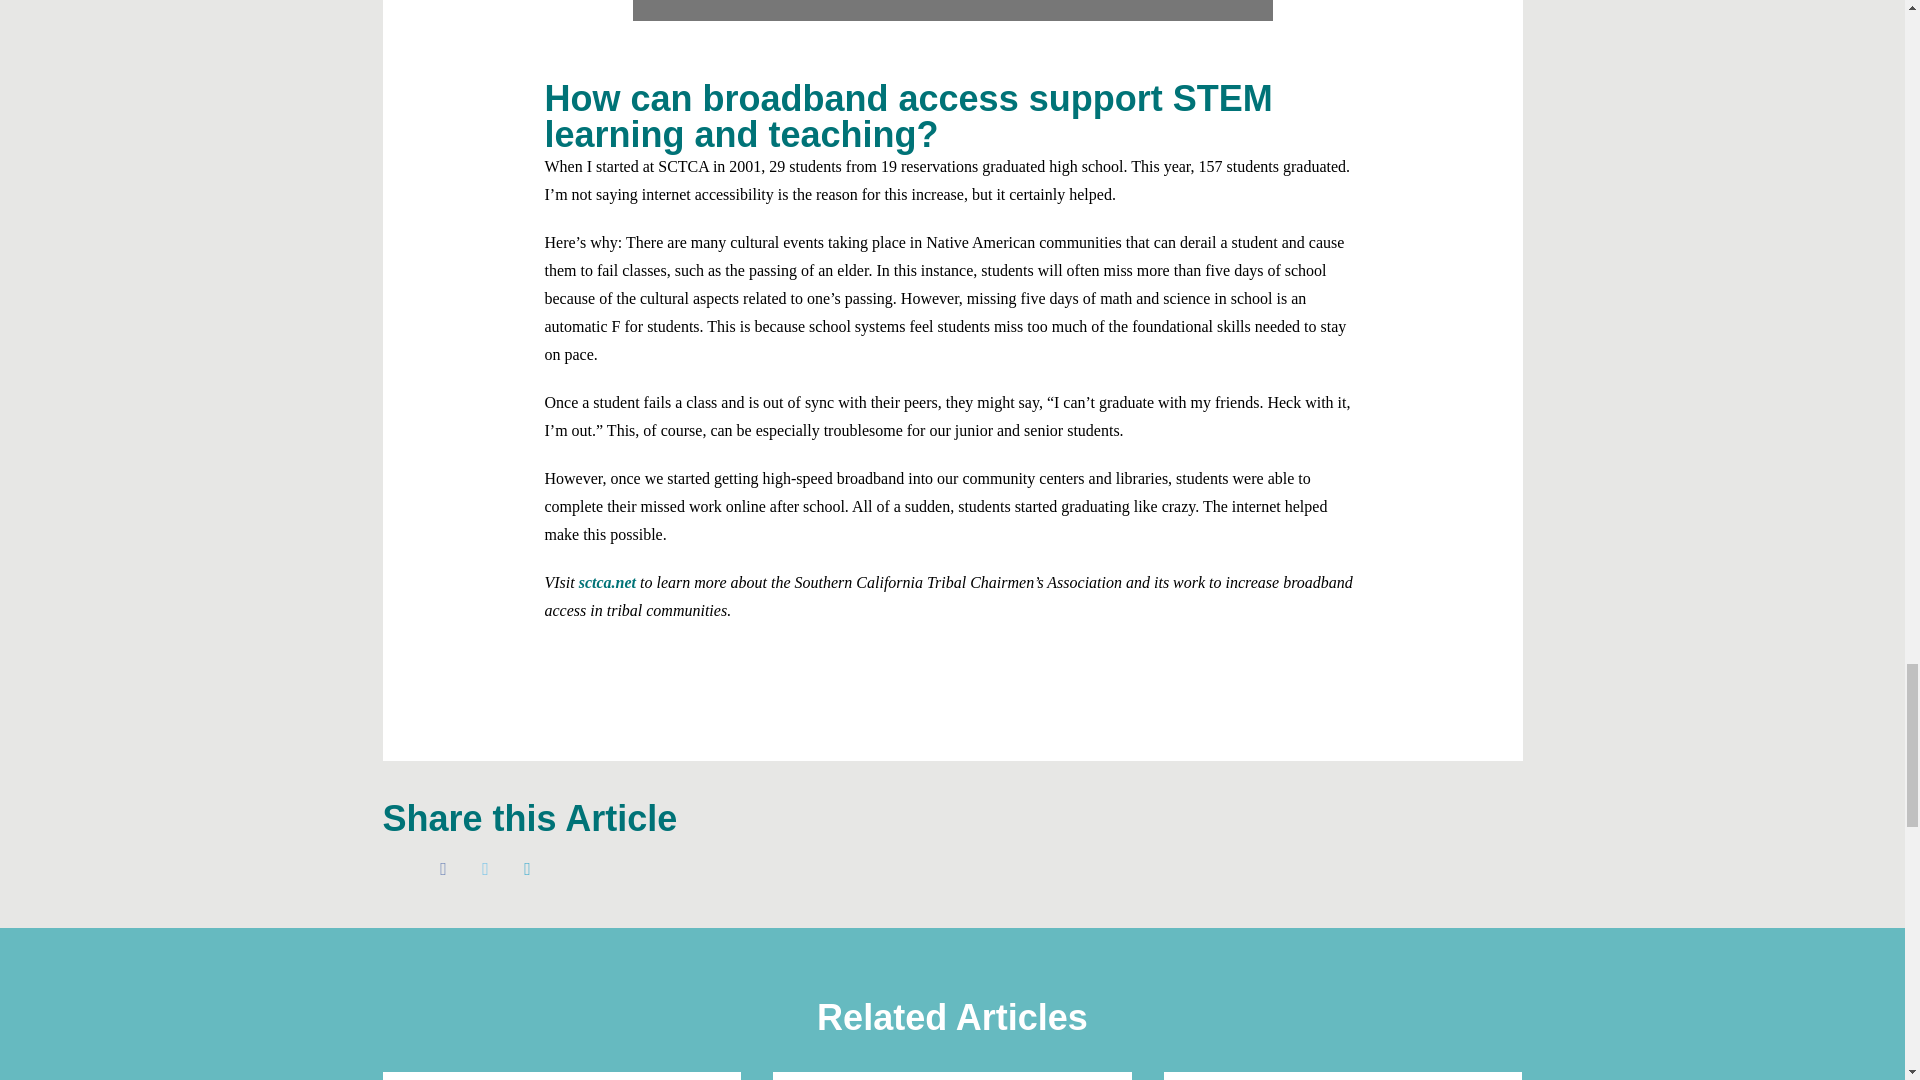 This screenshot has width=1920, height=1080. What do you see at coordinates (528, 868) in the screenshot?
I see `Share on LinkedIn` at bounding box center [528, 868].